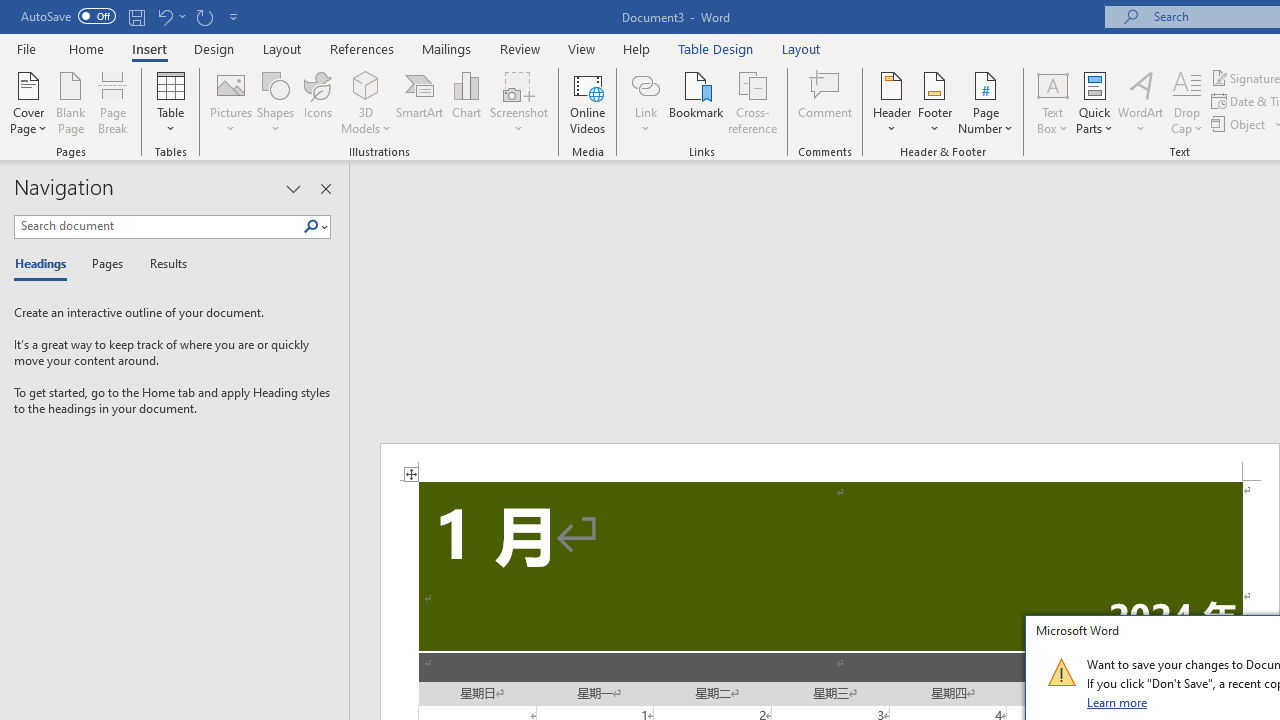 This screenshot has width=1280, height=720. What do you see at coordinates (170, 102) in the screenshot?
I see `Table` at bounding box center [170, 102].